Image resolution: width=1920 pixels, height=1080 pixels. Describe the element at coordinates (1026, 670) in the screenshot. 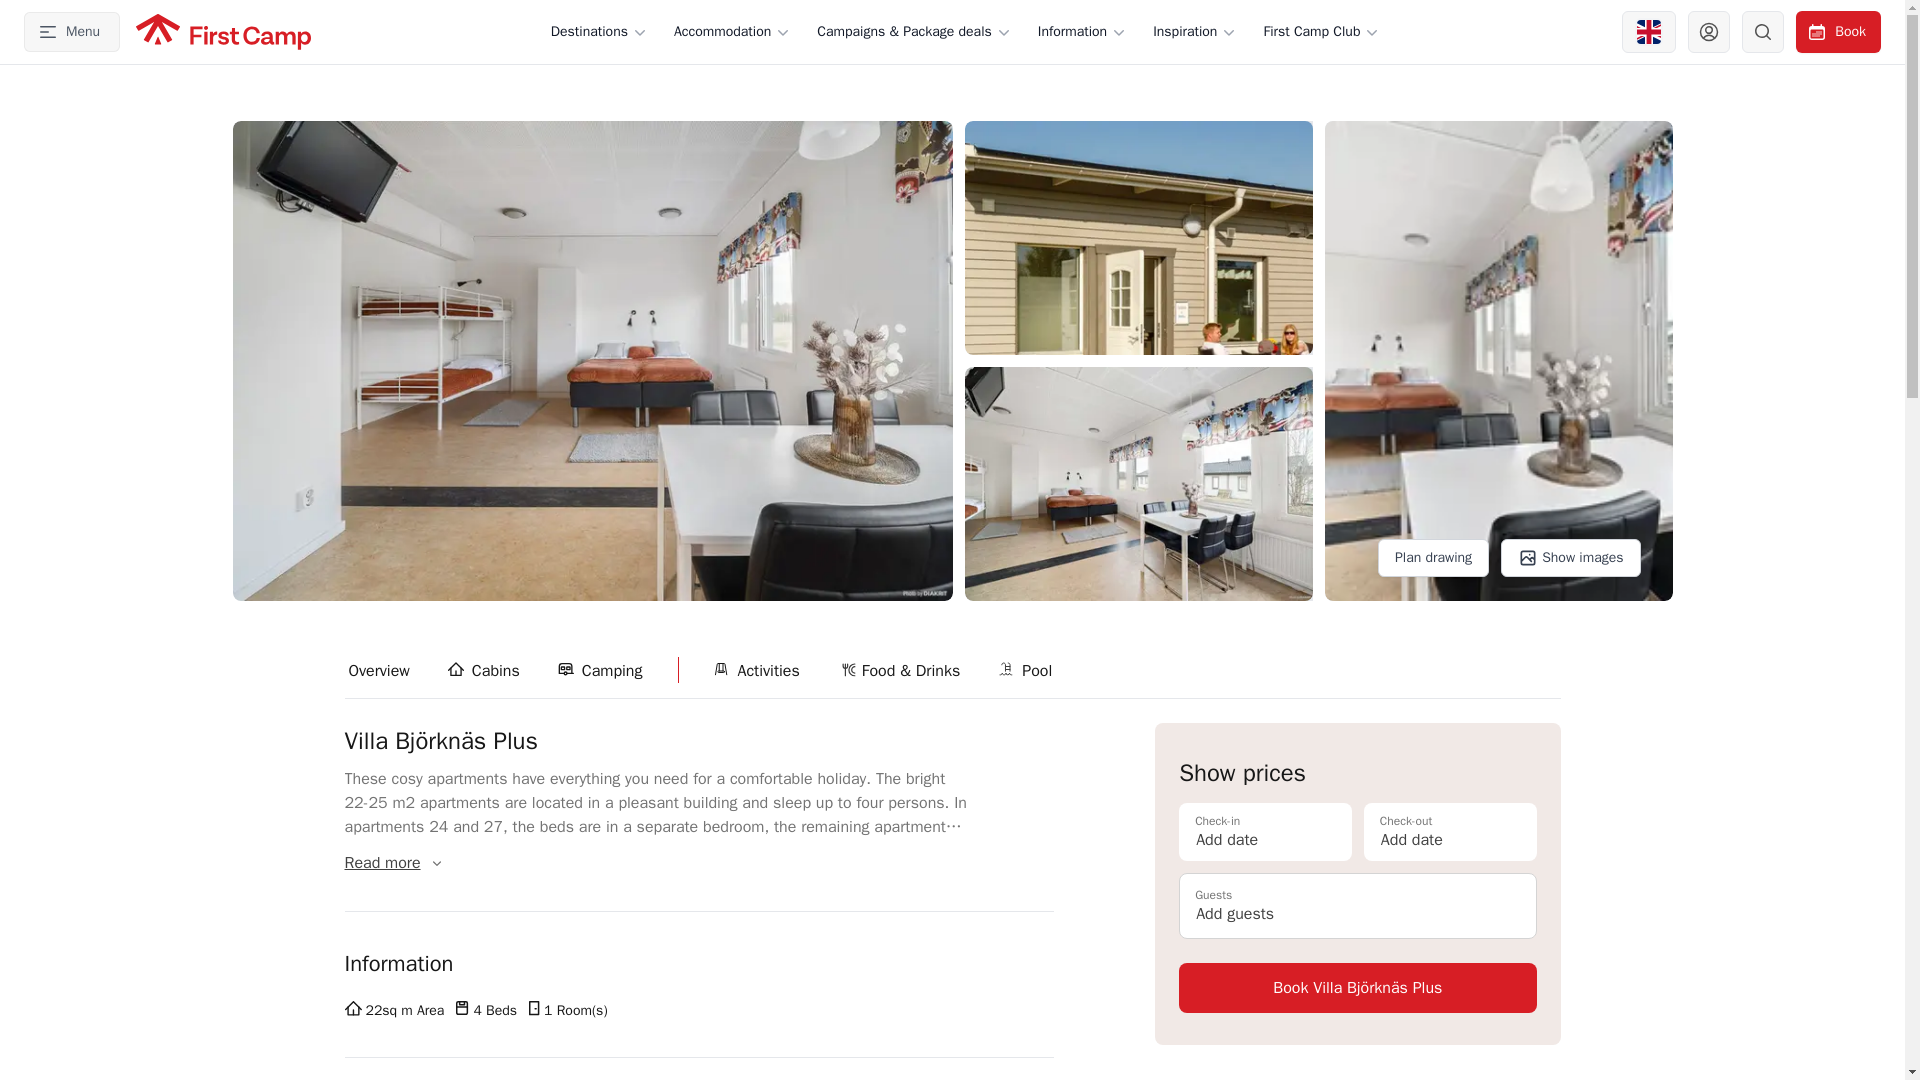

I see `Pool` at that location.